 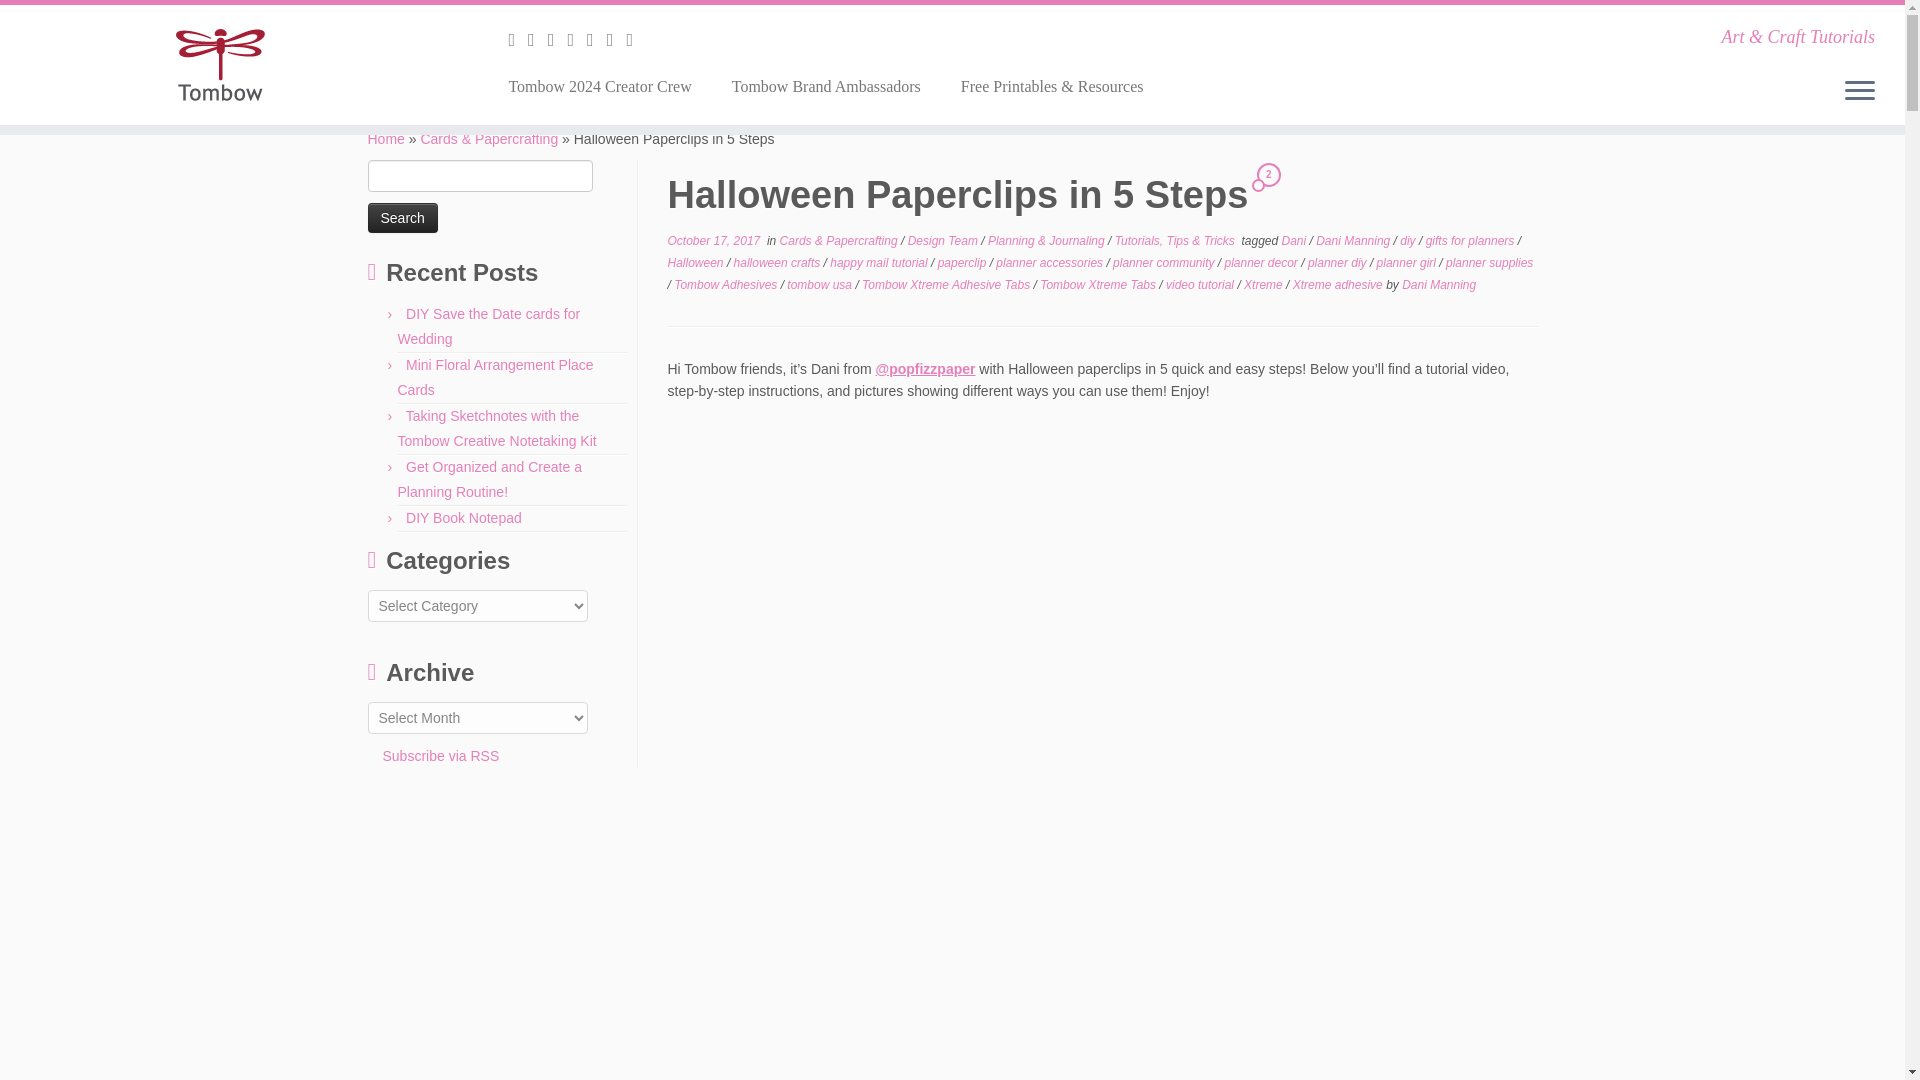 I want to click on paperclip, so click(x=964, y=262).